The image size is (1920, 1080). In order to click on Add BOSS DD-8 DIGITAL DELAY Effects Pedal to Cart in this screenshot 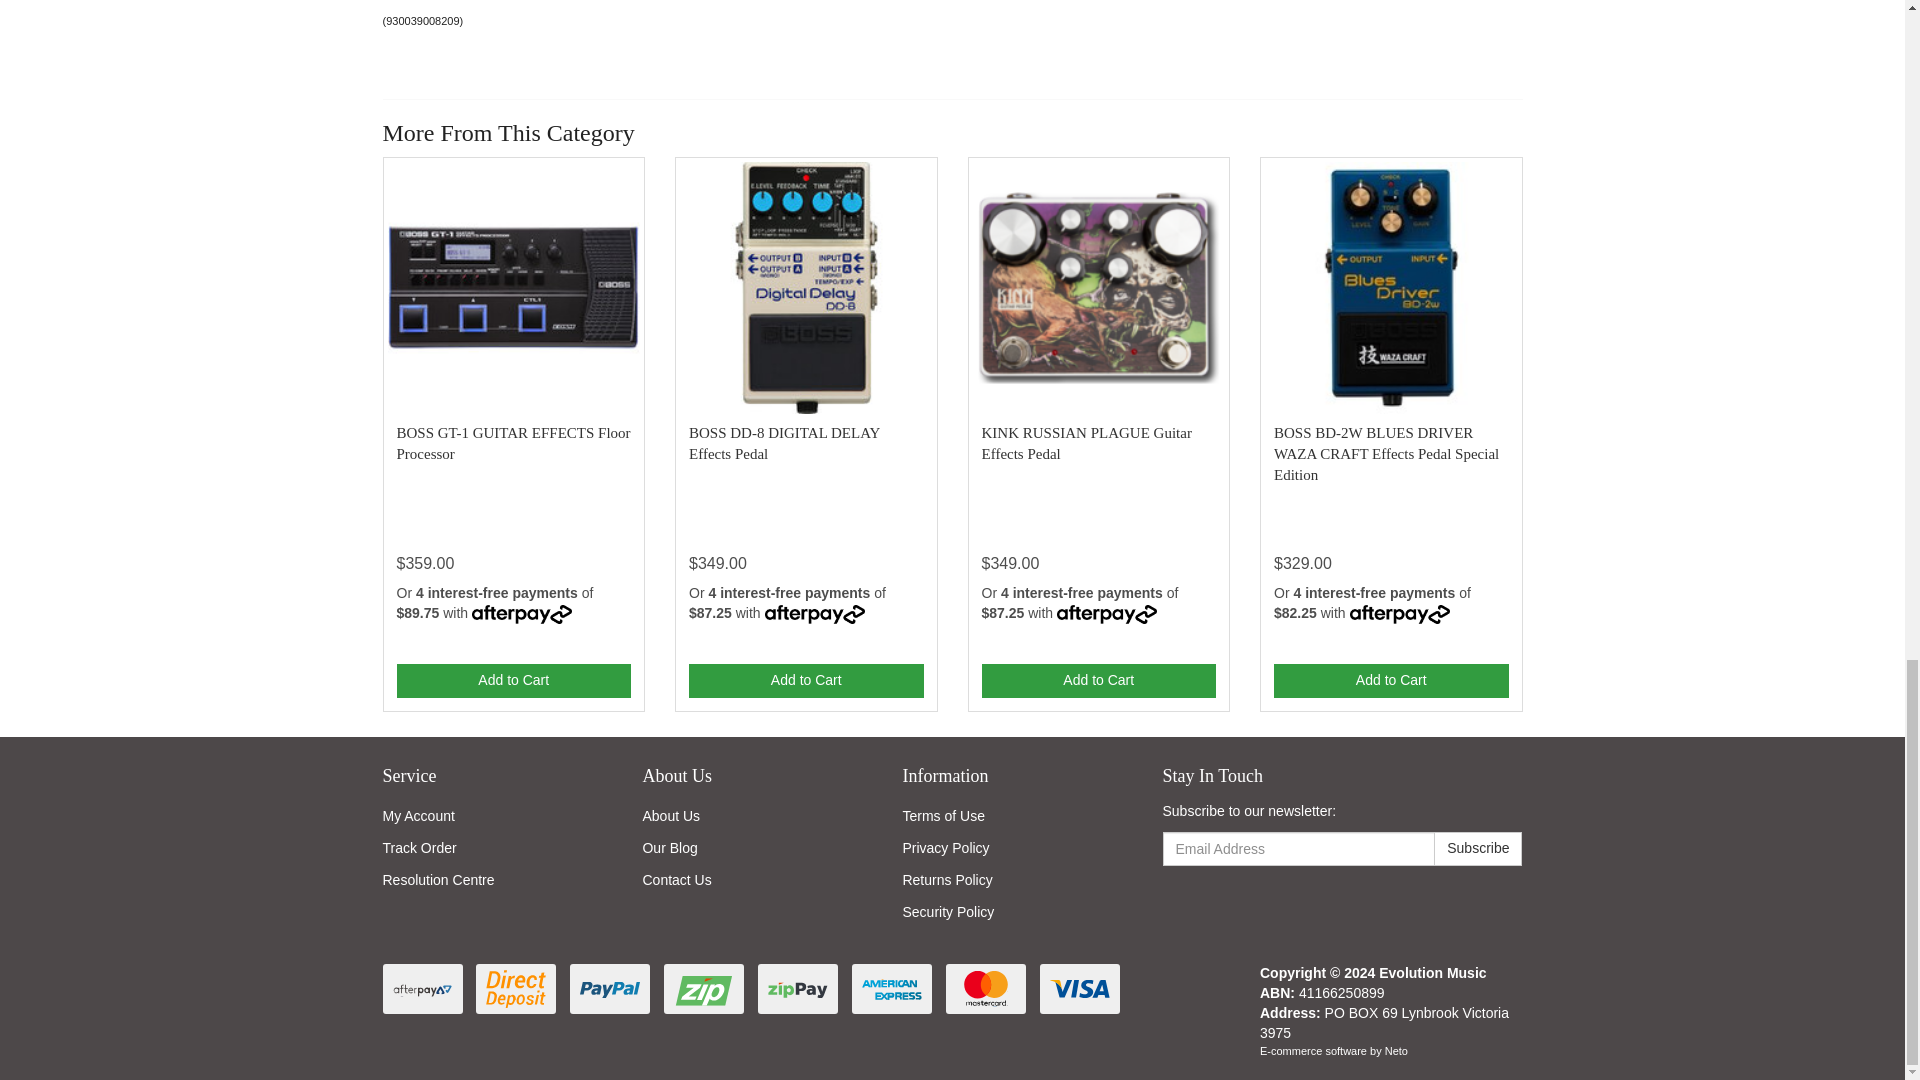, I will do `click(806, 680)`.